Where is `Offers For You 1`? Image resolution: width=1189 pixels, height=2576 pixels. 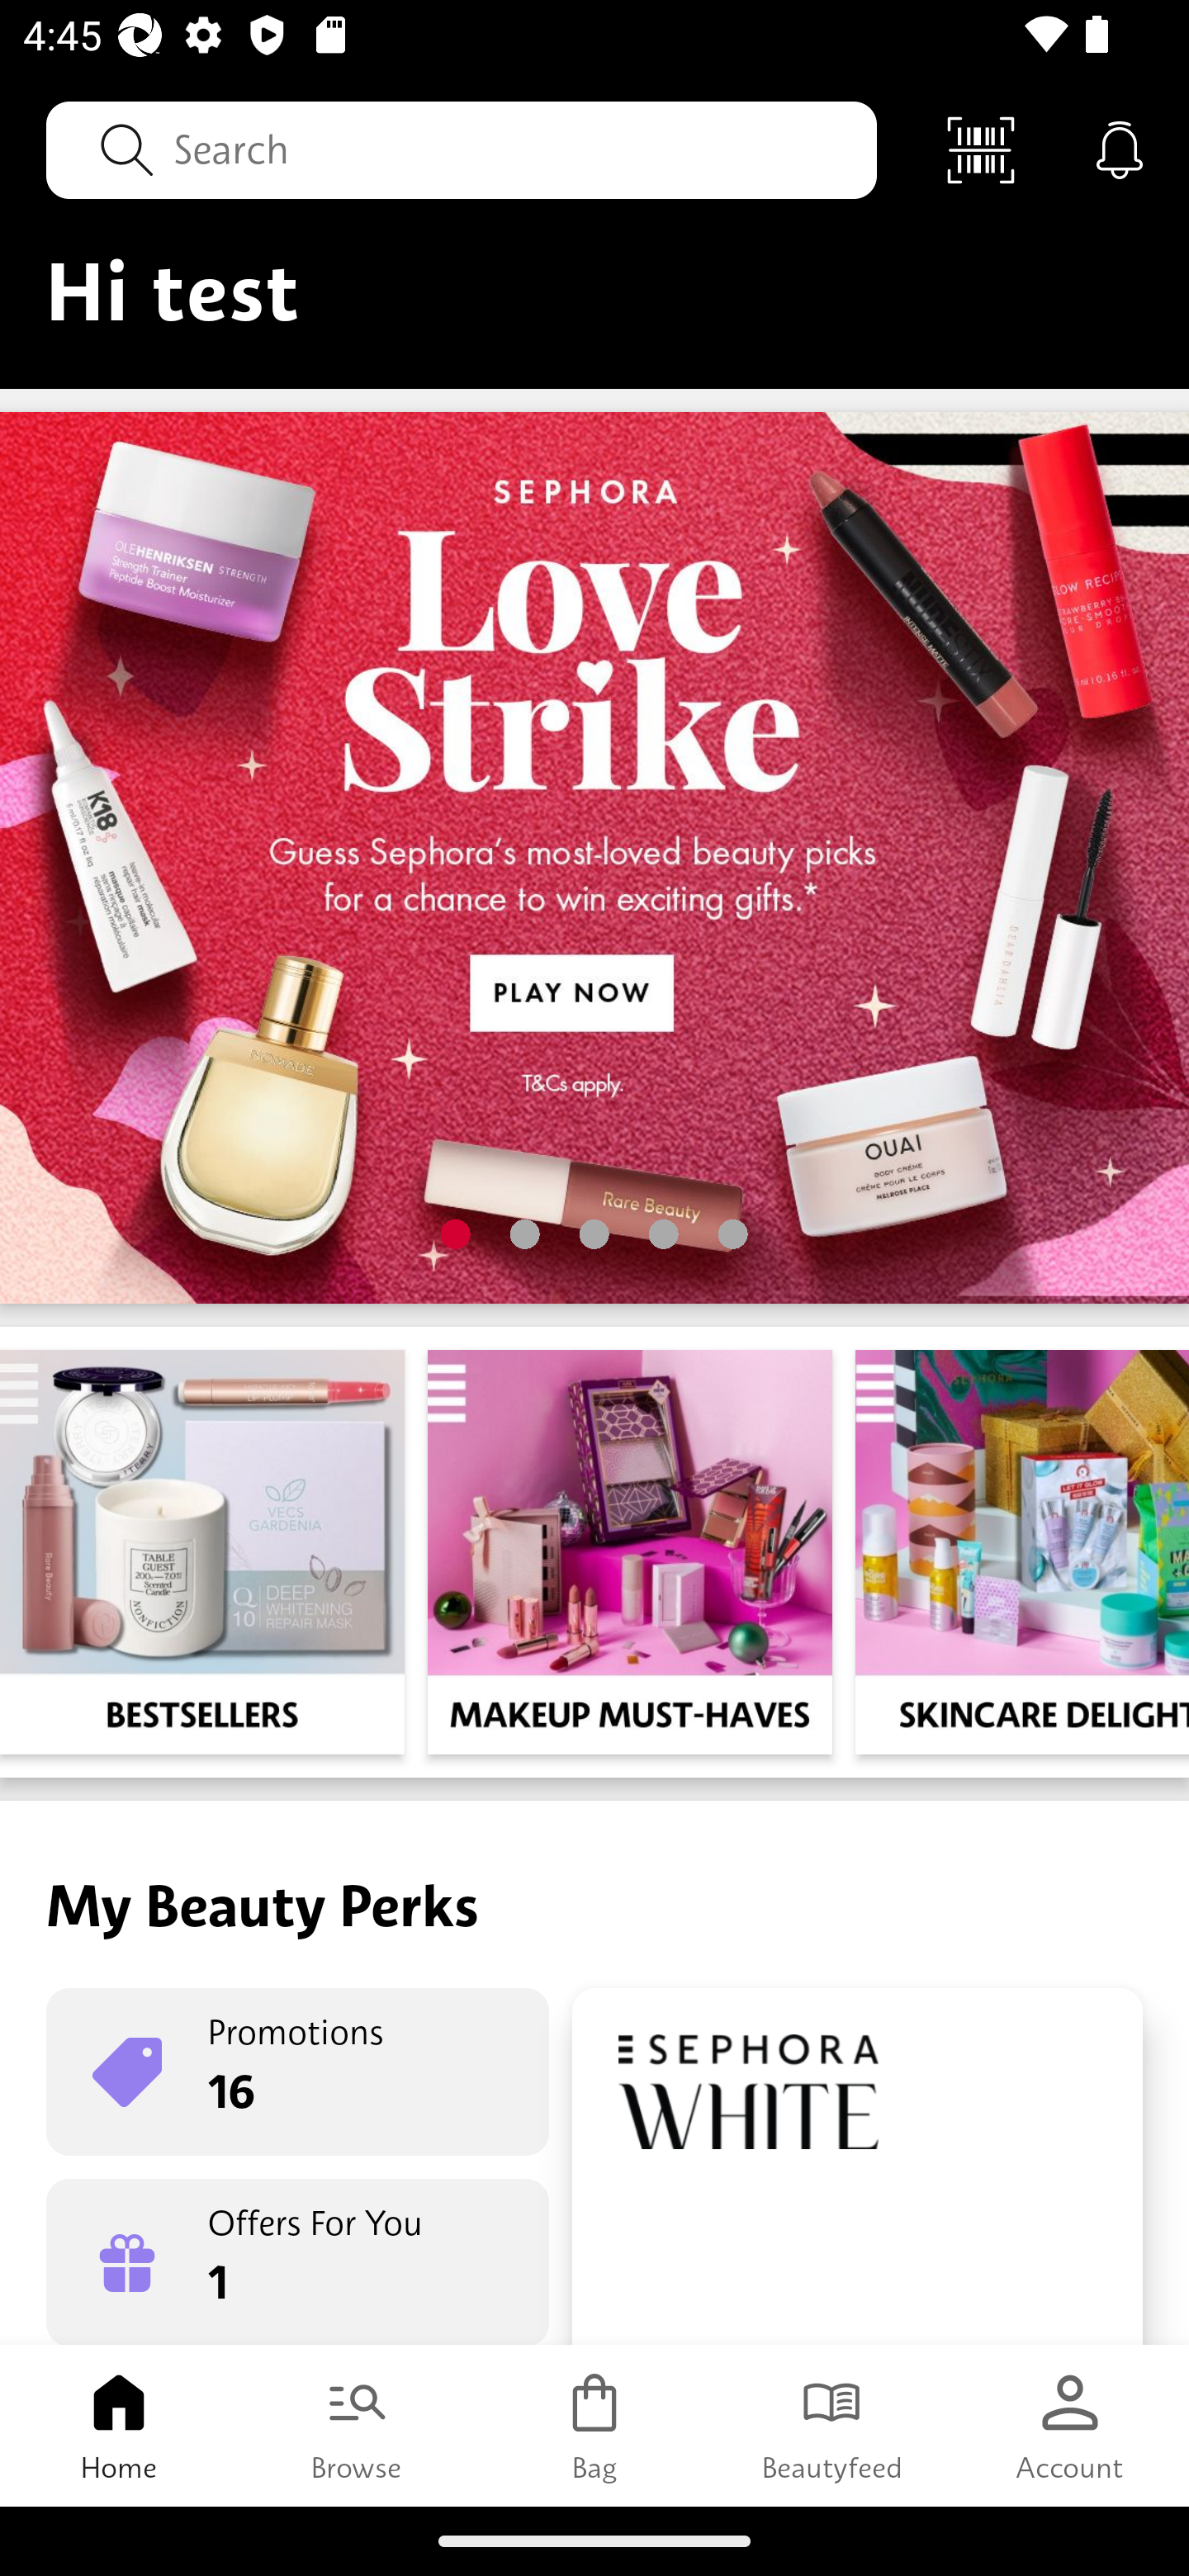 Offers For You 1 is located at coordinates (297, 2261).